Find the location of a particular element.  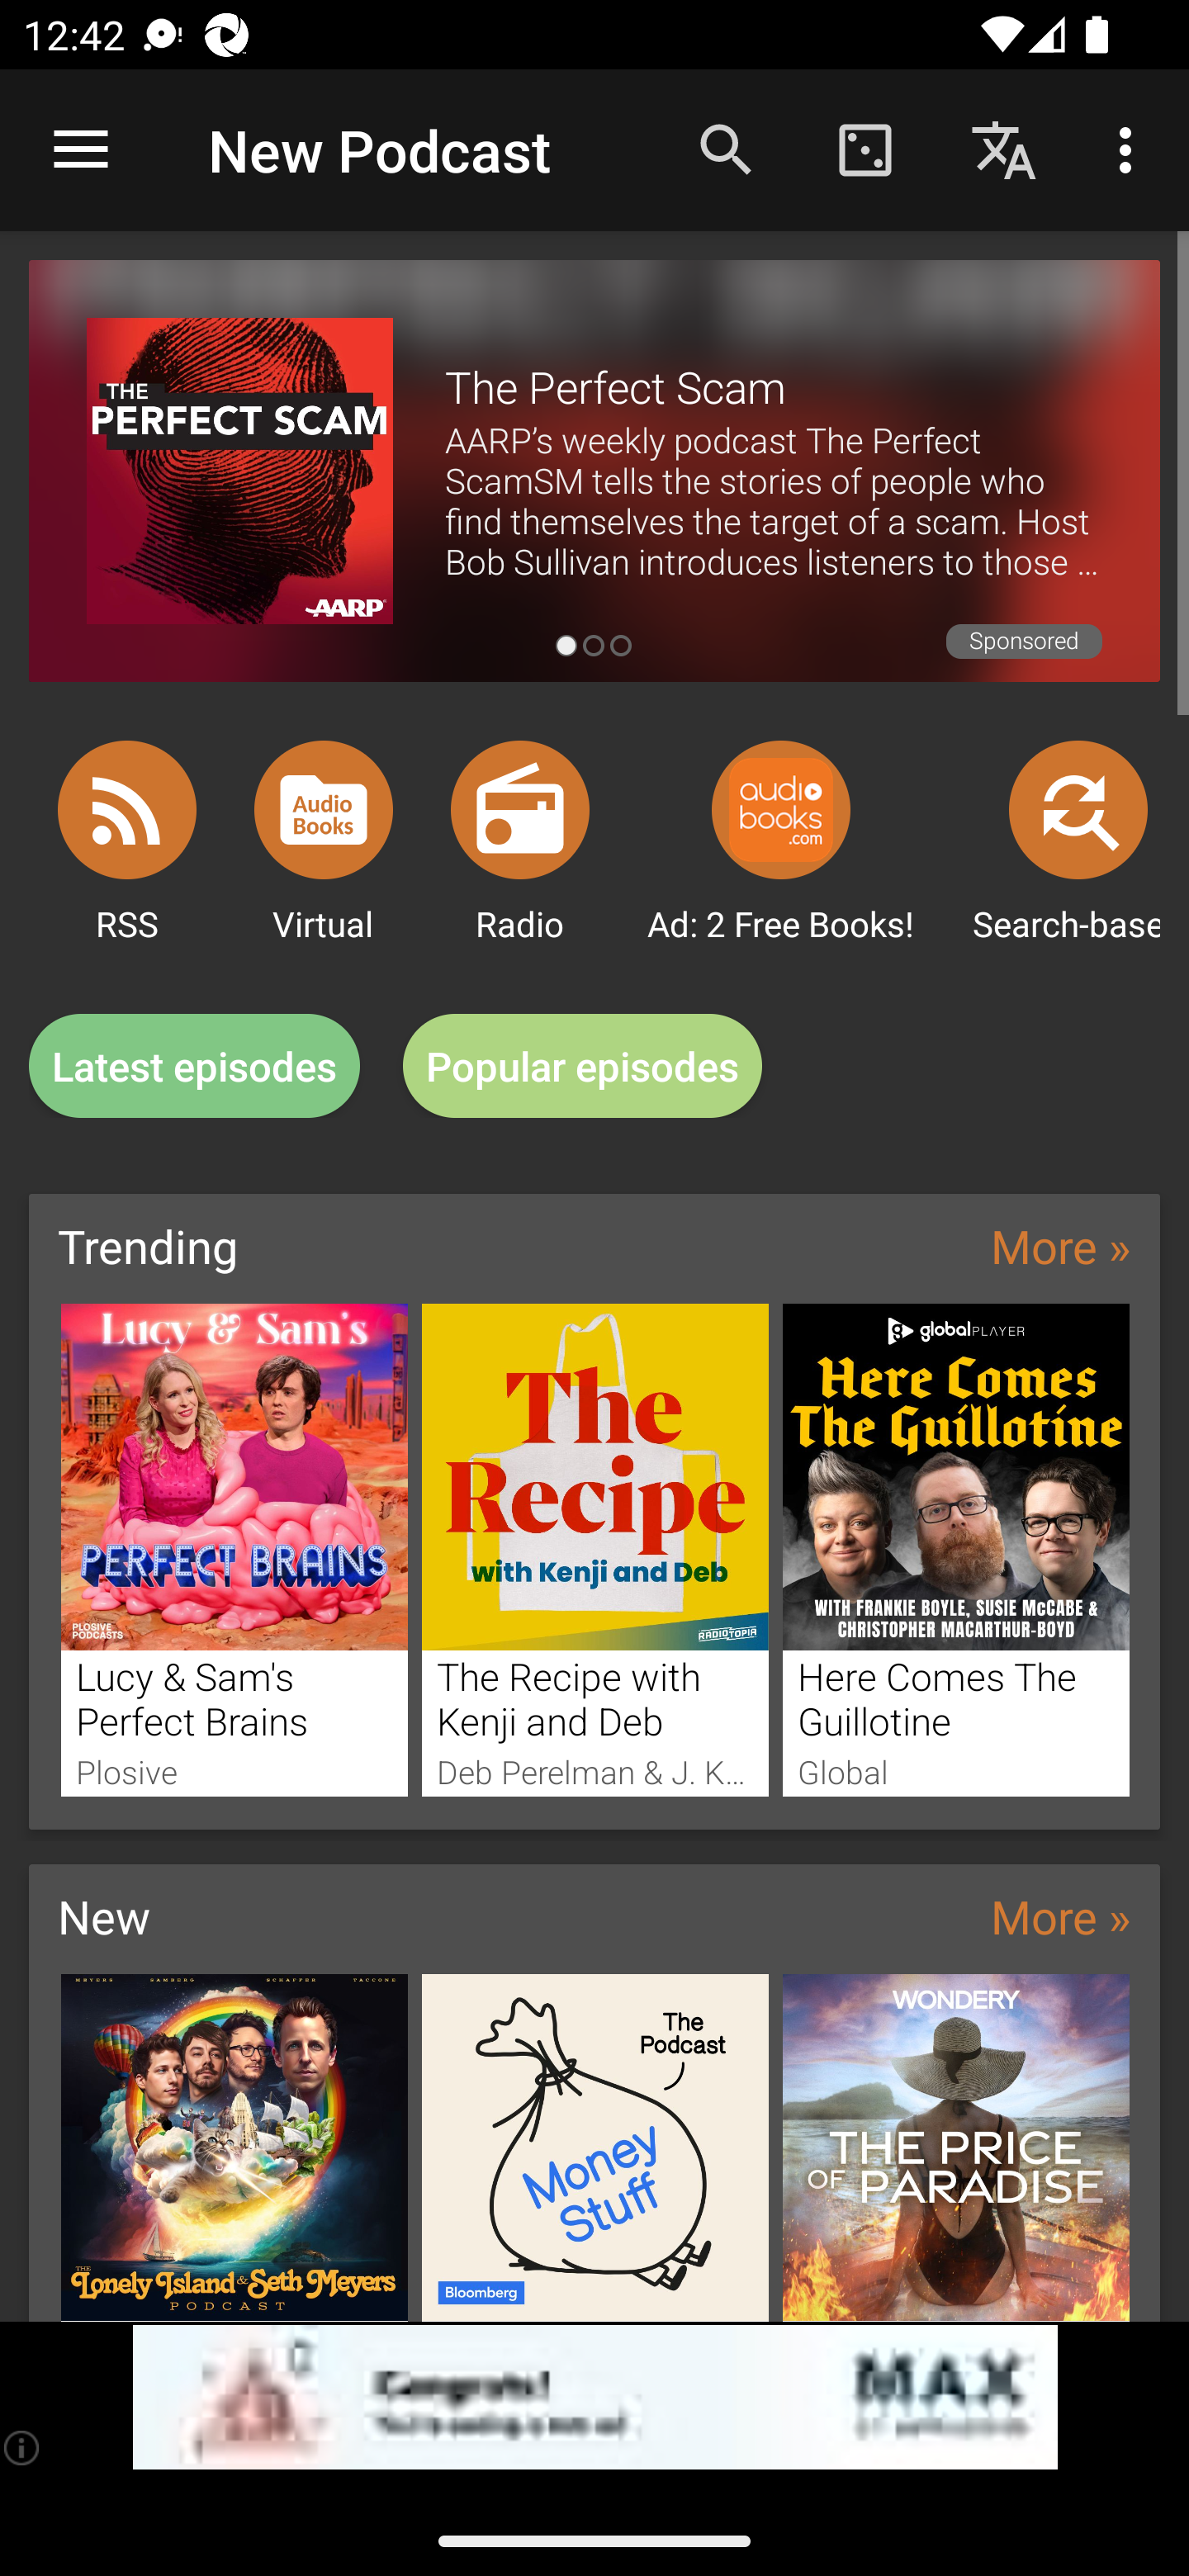

(i) is located at coordinates (23, 2447).